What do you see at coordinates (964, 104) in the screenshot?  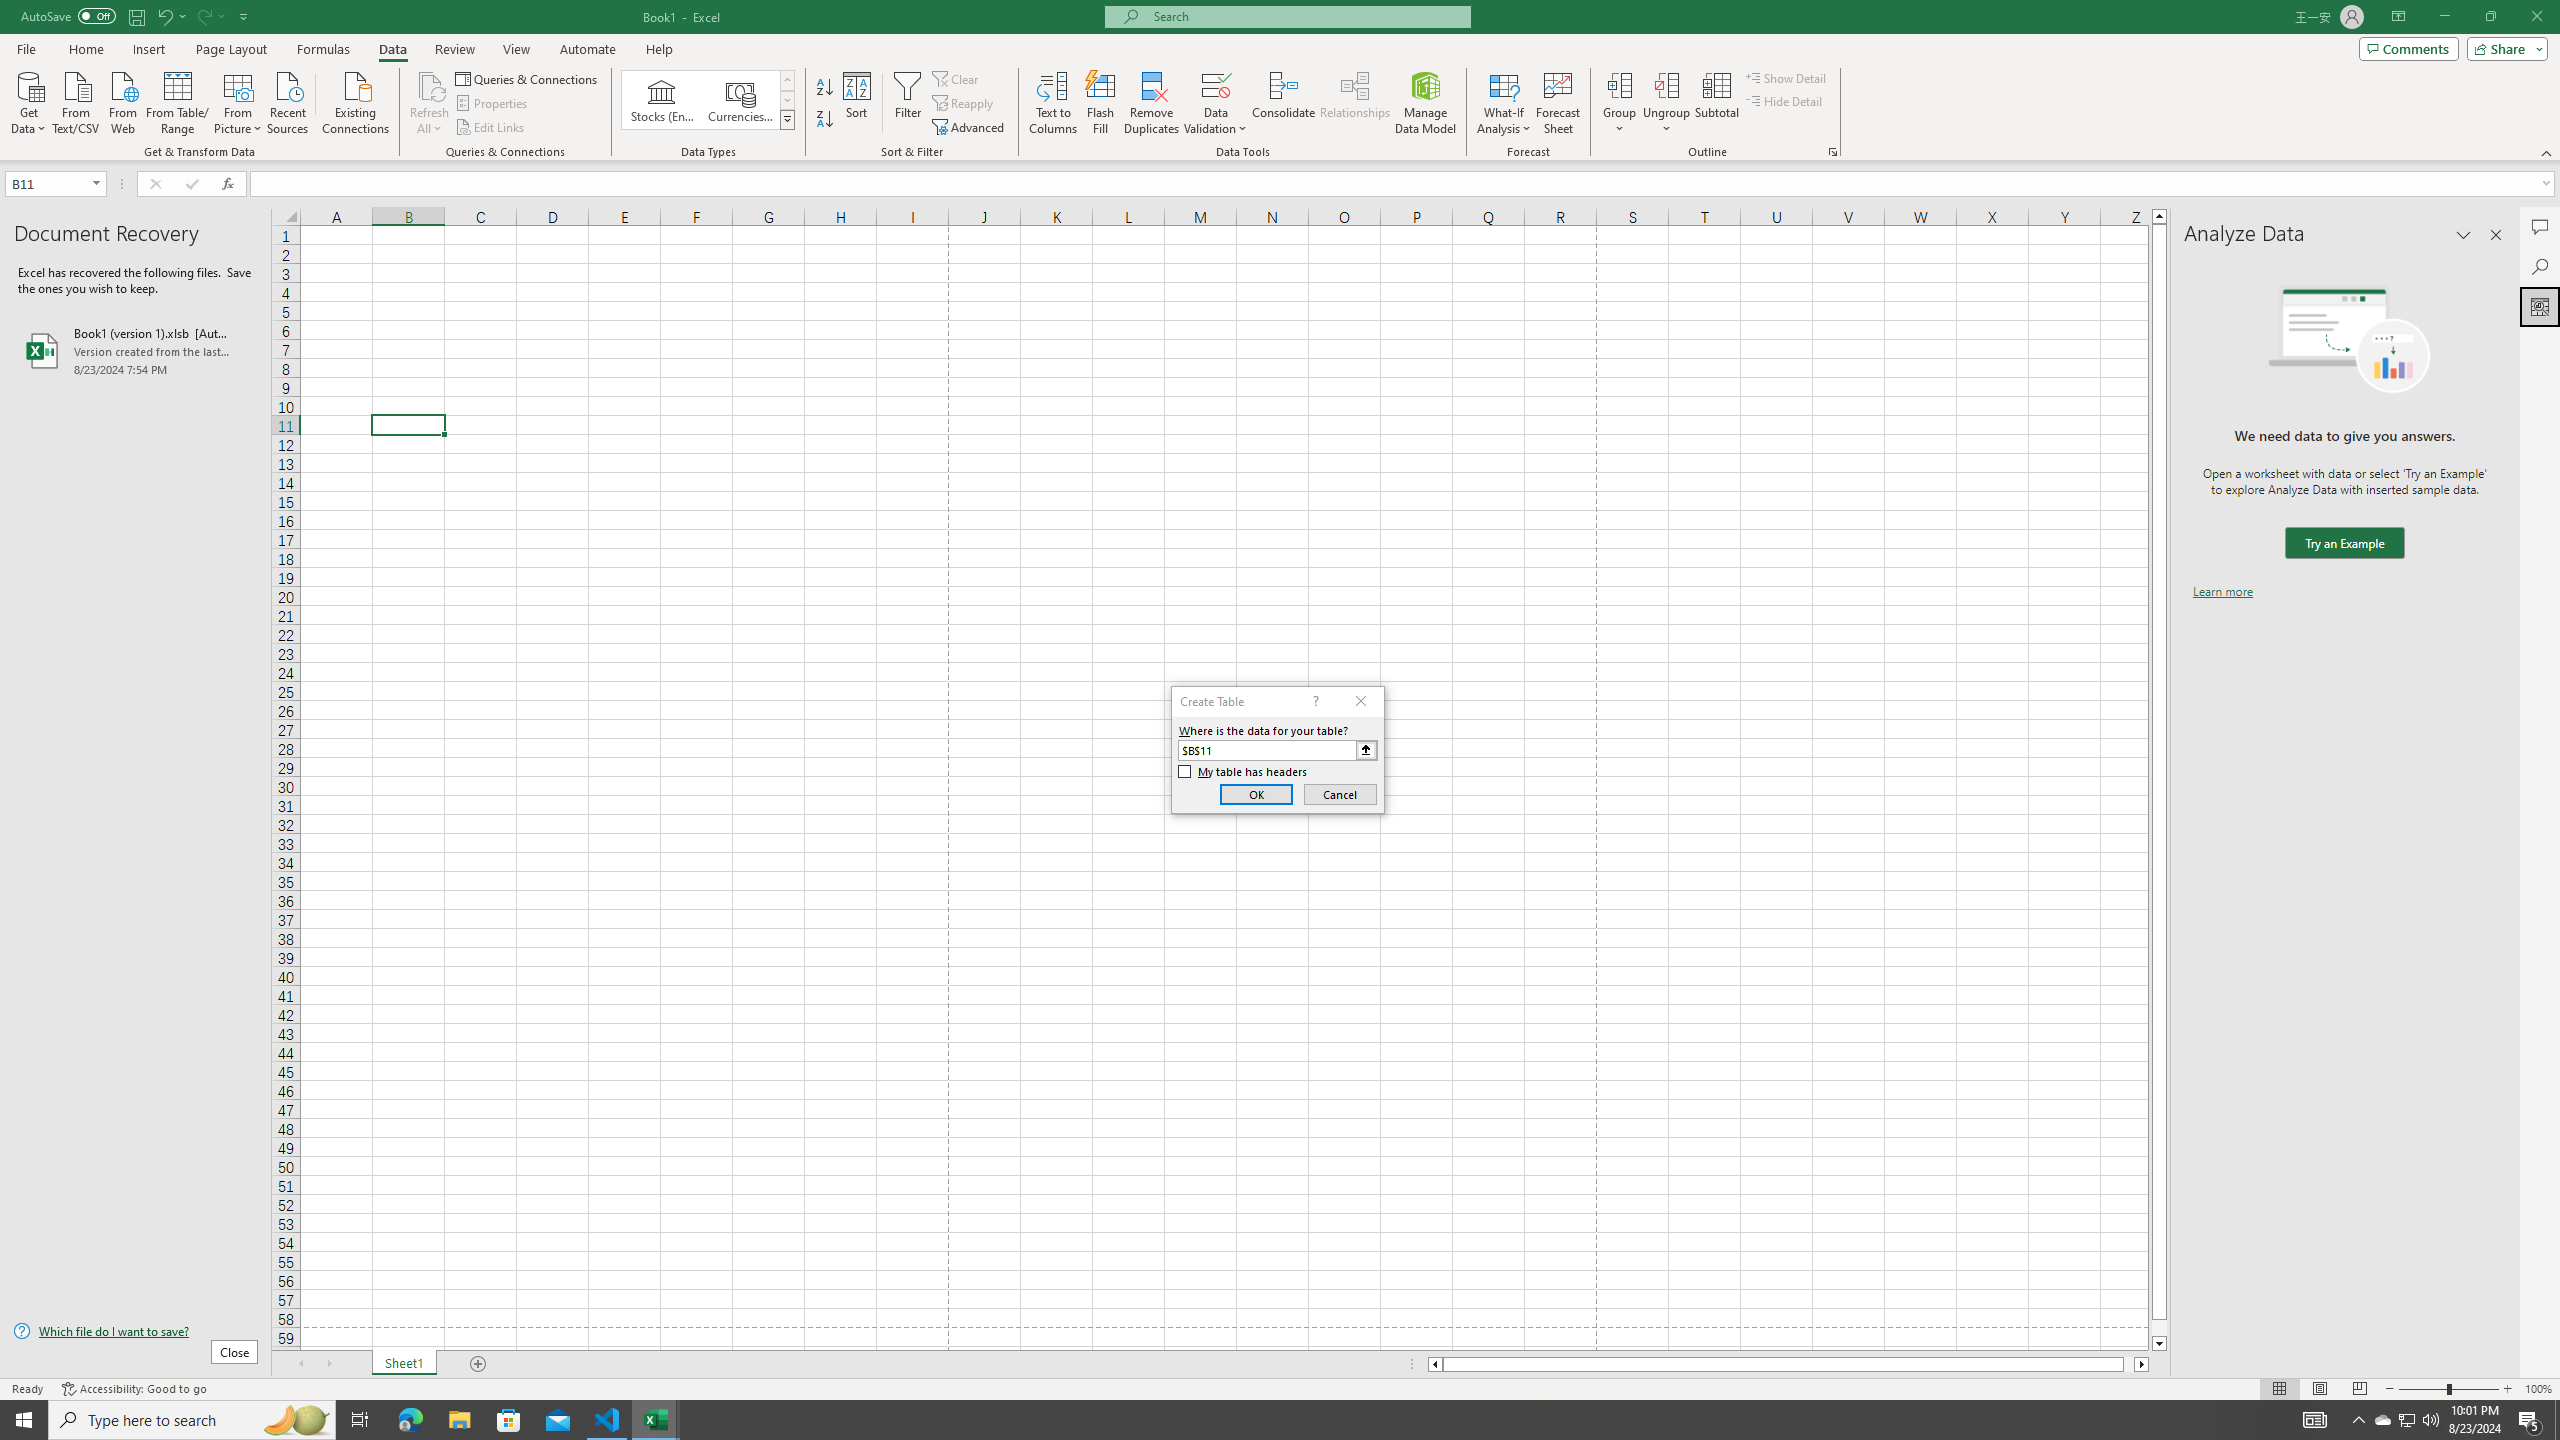 I see `Reapply` at bounding box center [964, 104].